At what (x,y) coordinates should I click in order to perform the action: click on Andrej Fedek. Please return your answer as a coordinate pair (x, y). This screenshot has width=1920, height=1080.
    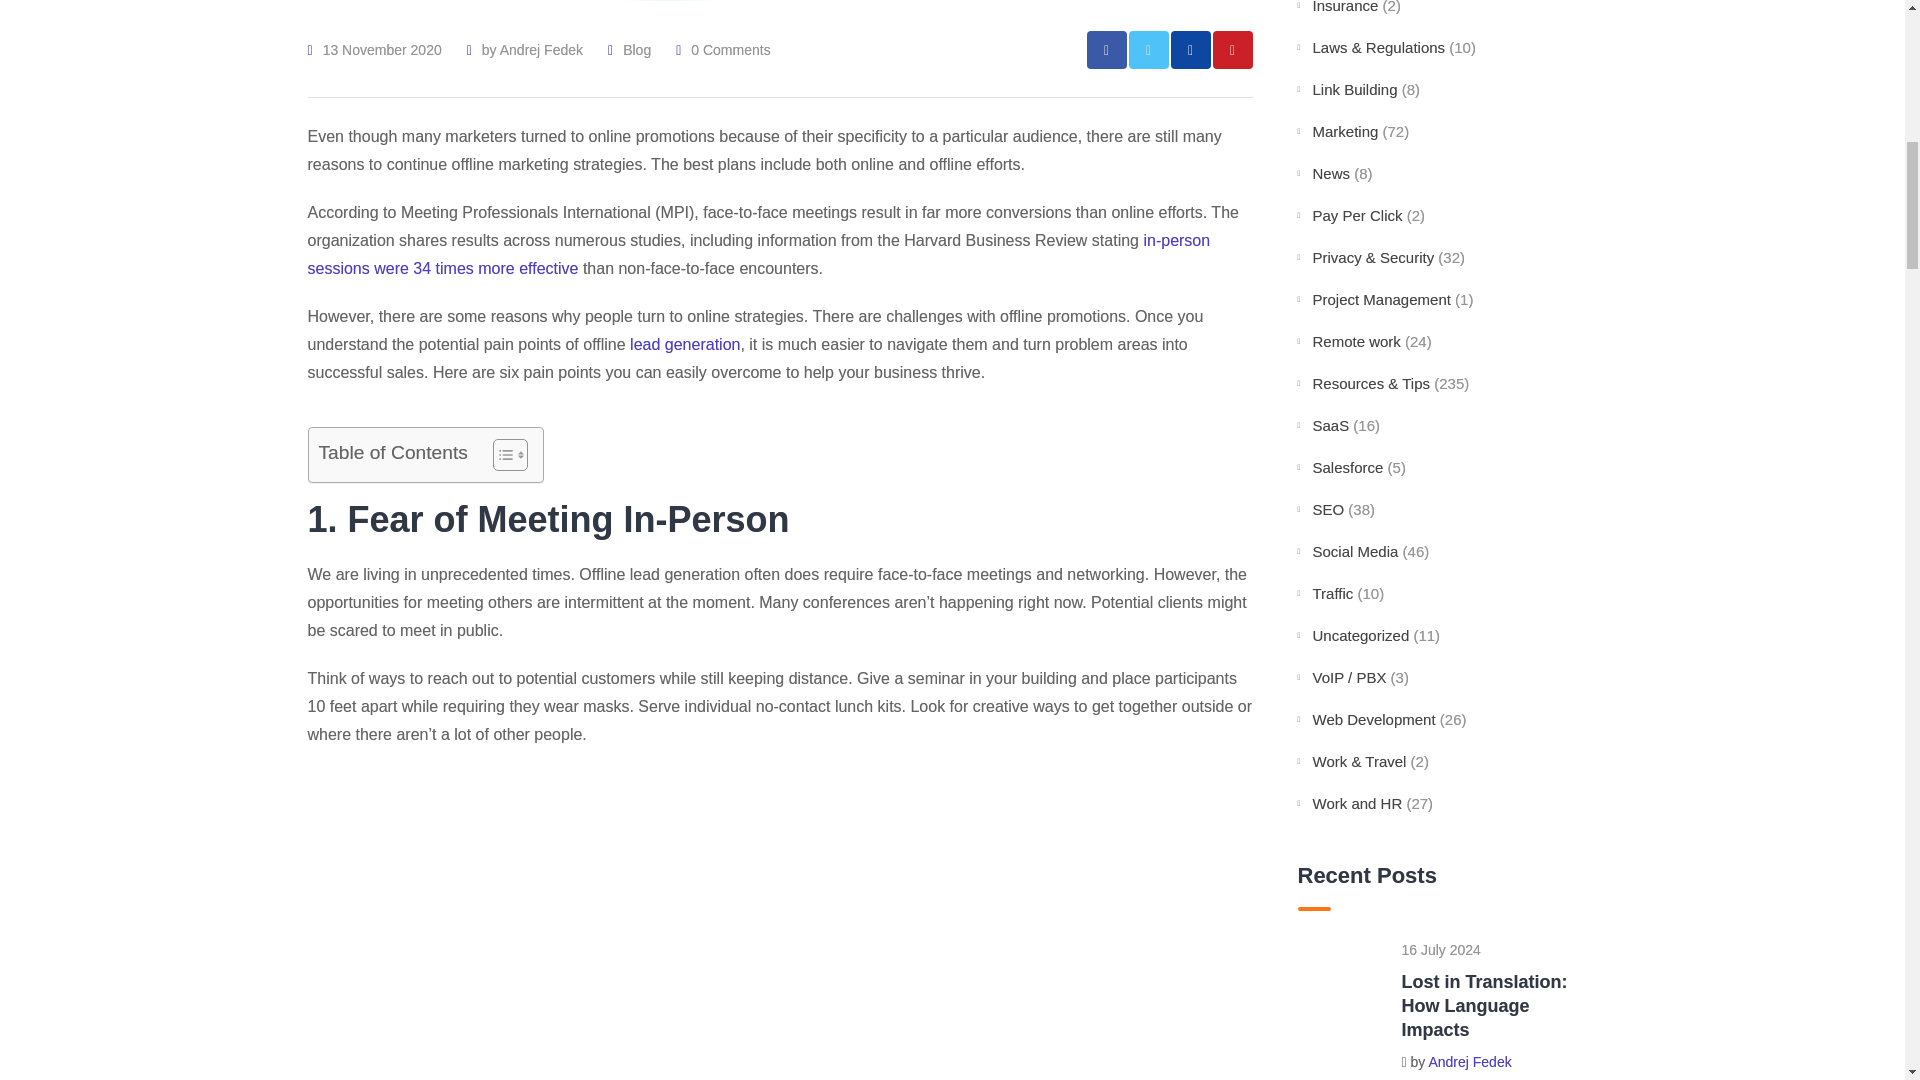
    Looking at the image, I should click on (541, 50).